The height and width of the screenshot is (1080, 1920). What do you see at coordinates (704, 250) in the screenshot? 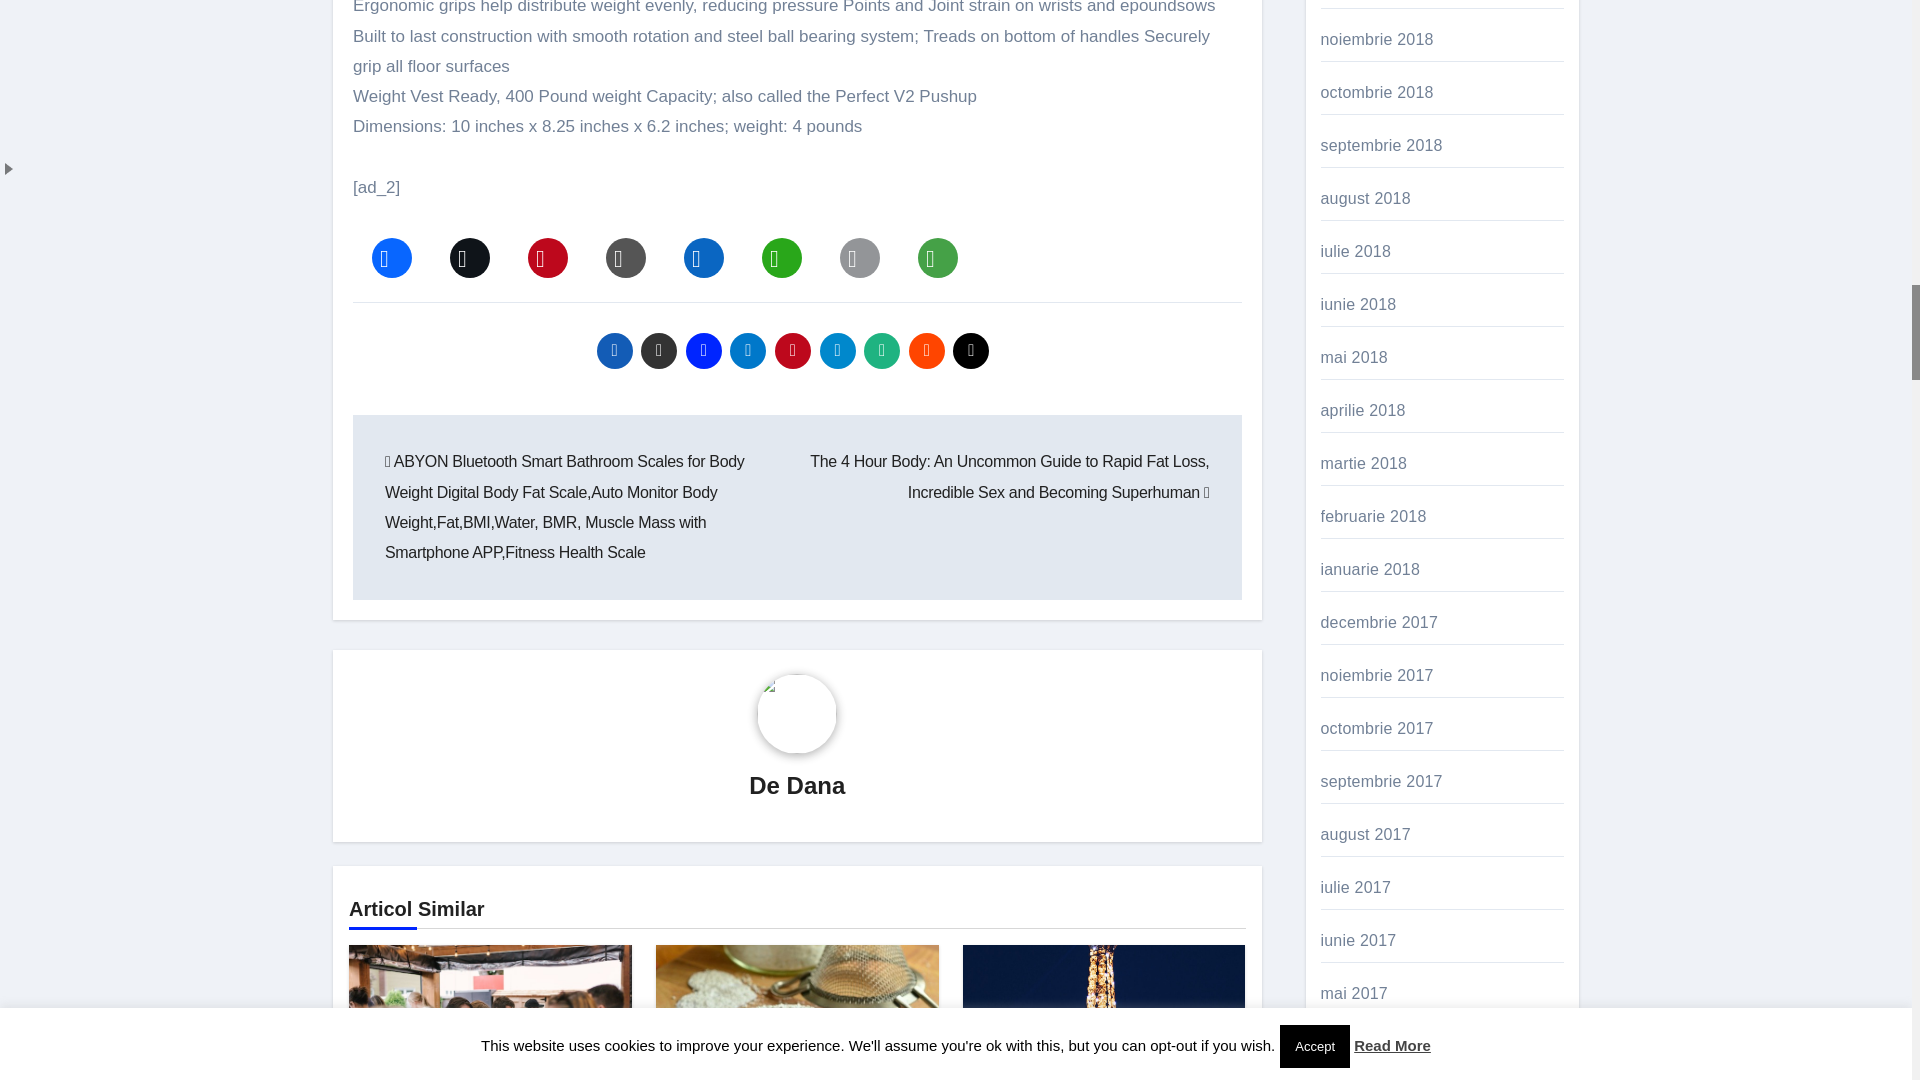
I see `LinkedIn` at bounding box center [704, 250].